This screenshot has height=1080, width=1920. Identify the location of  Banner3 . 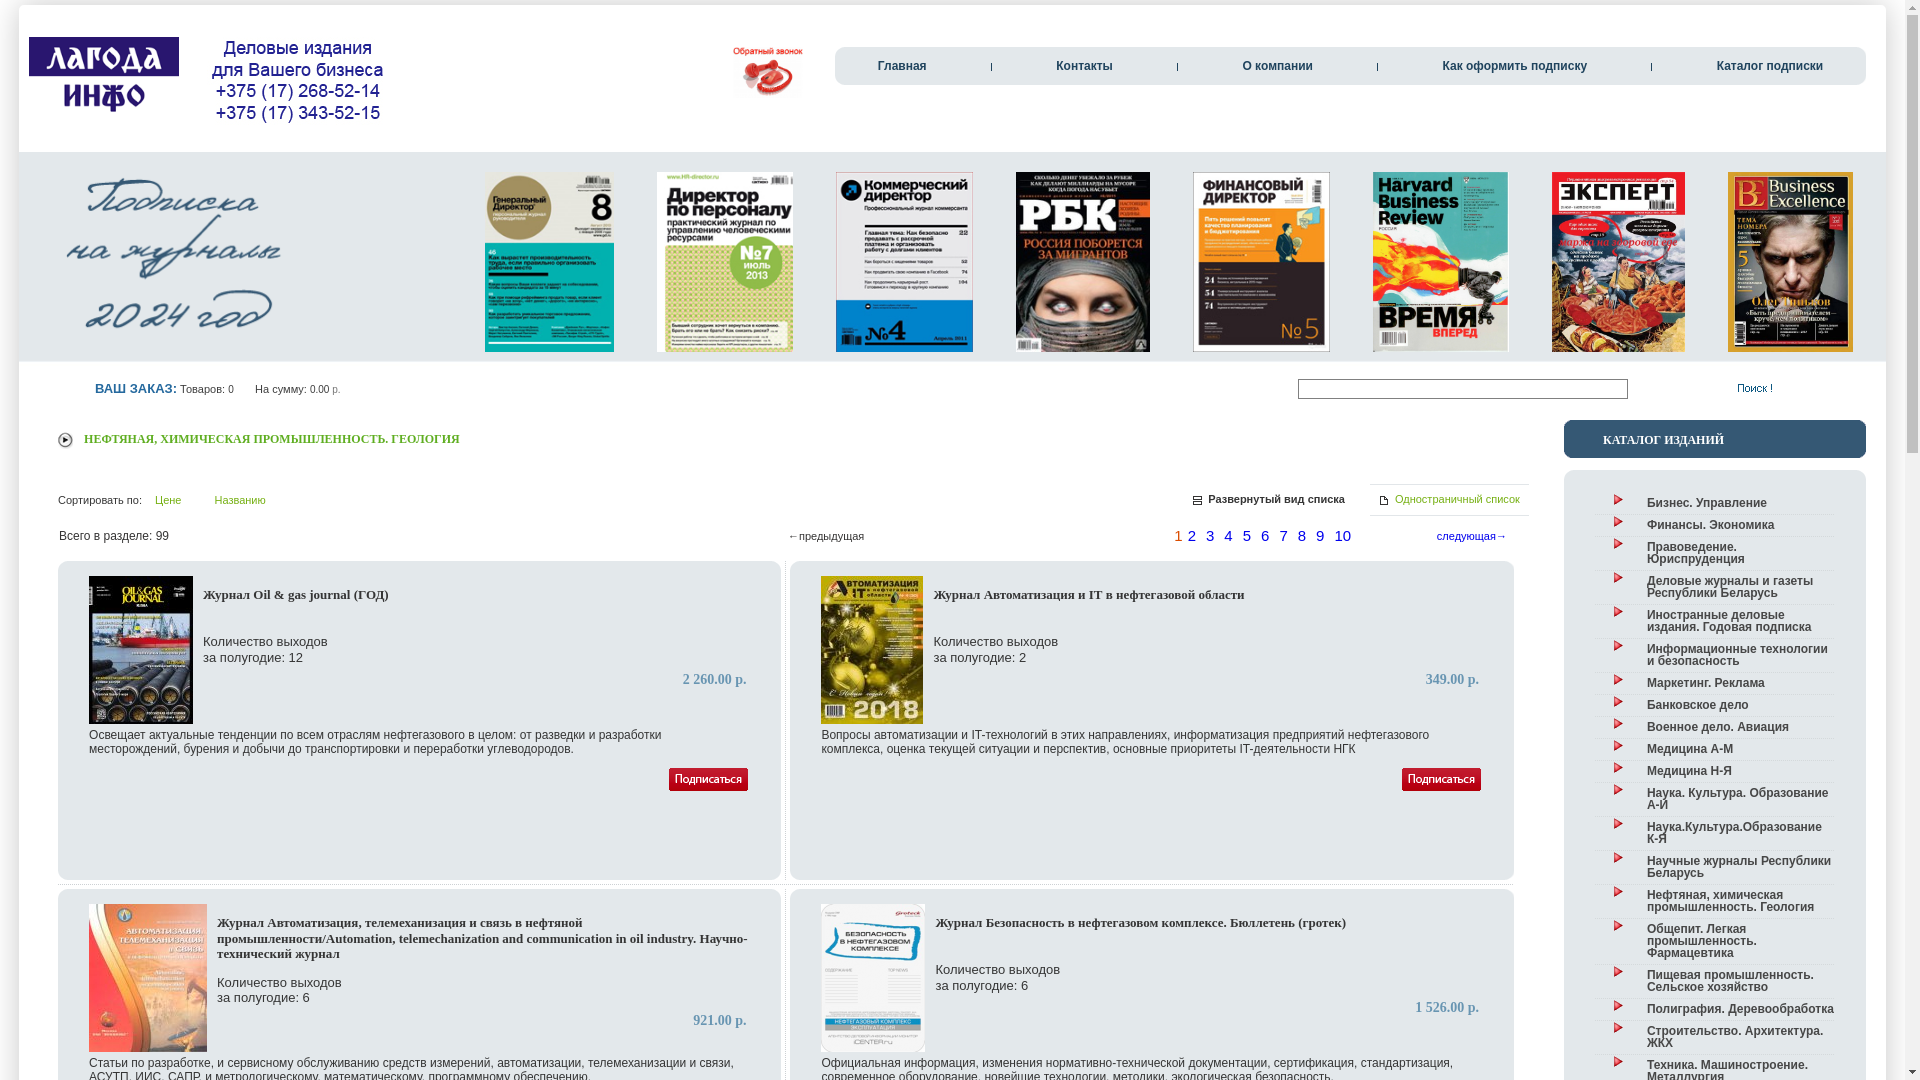
(173, 260).